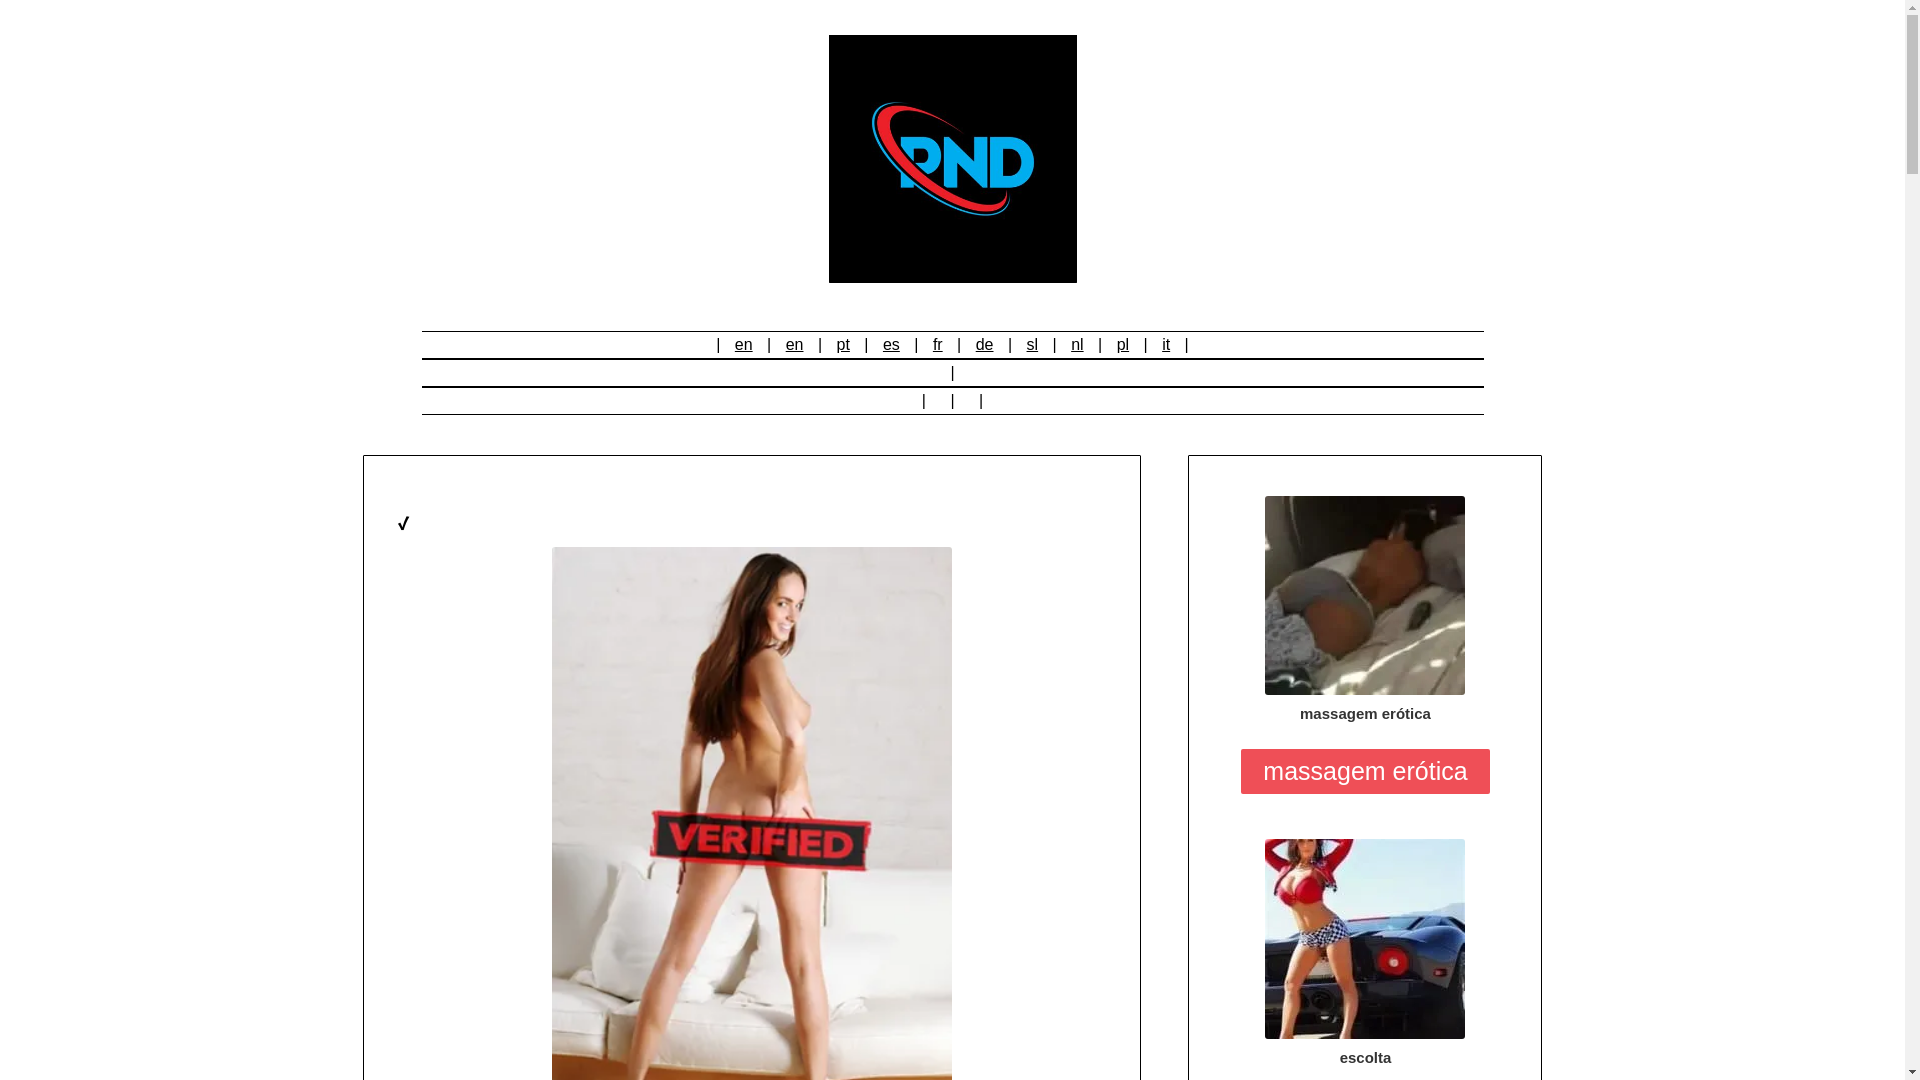 Image resolution: width=1920 pixels, height=1080 pixels. Describe the element at coordinates (794, 344) in the screenshot. I see `en` at that location.